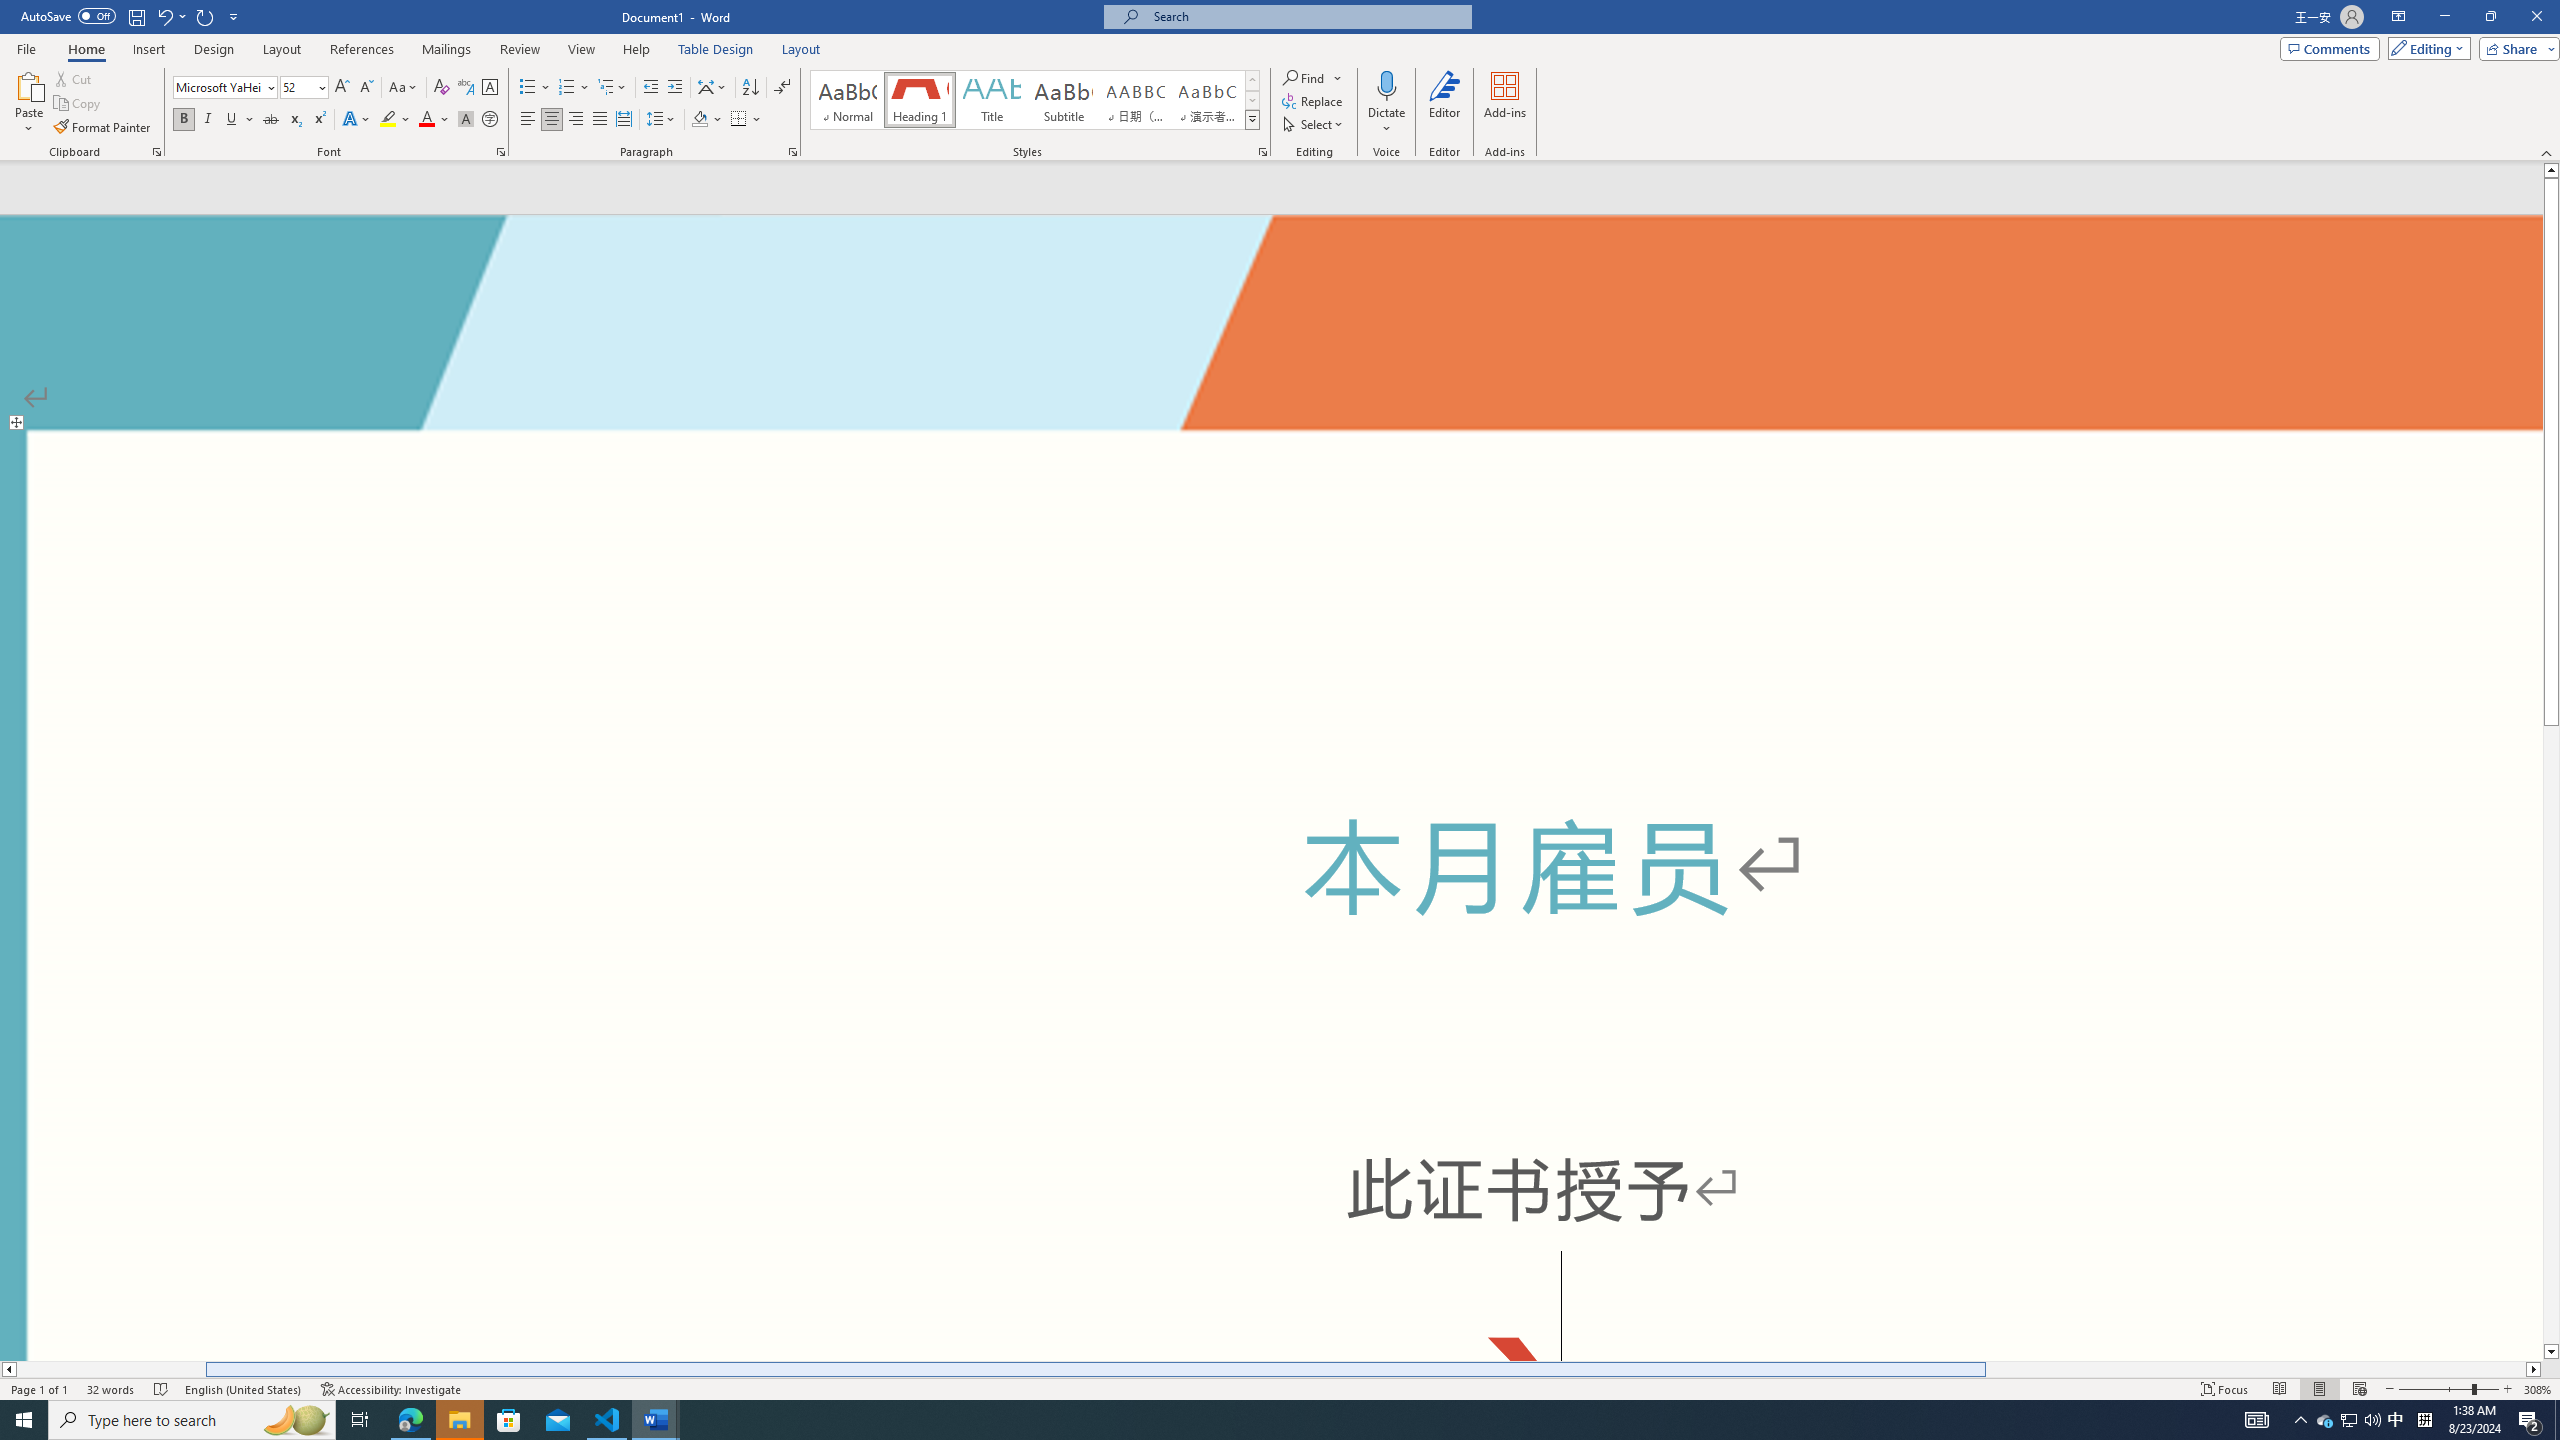  What do you see at coordinates (1314, 124) in the screenshot?
I see `Select` at bounding box center [1314, 124].